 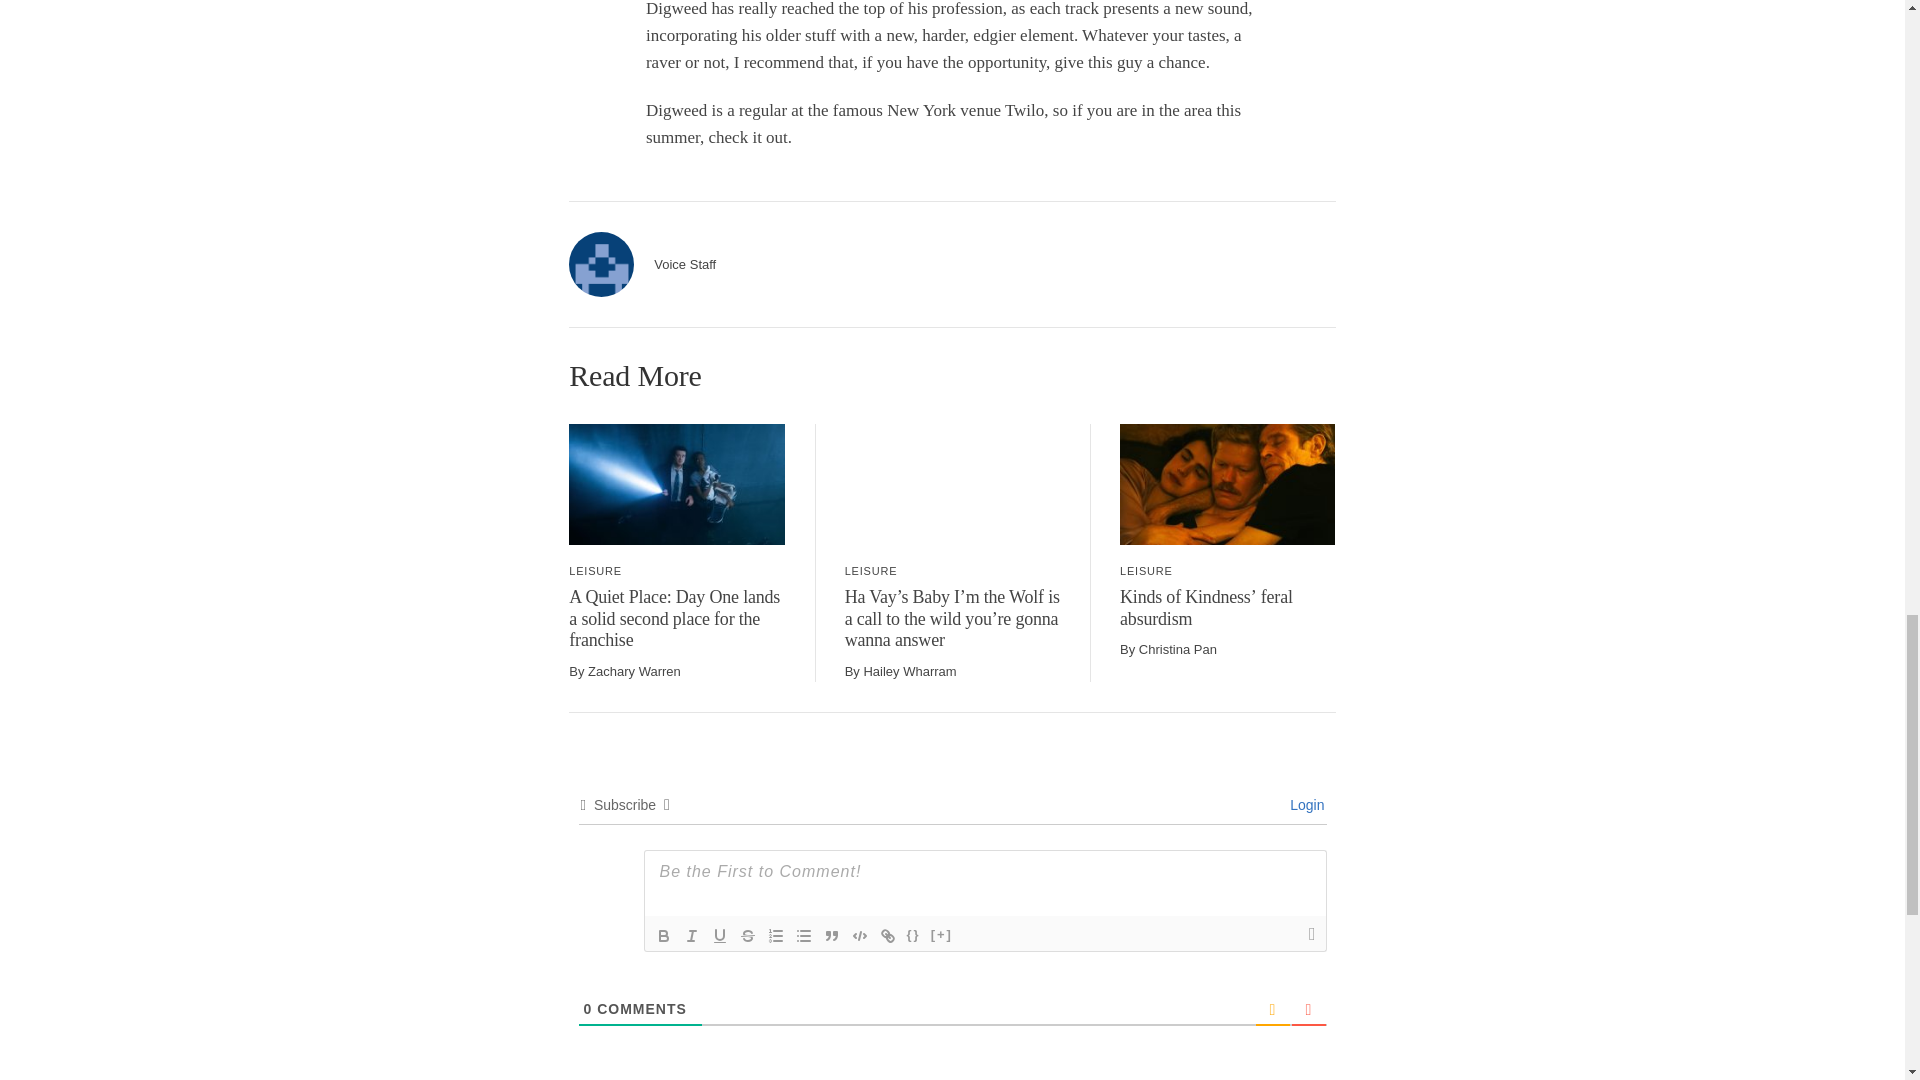 I want to click on Blockquote, so click(x=832, y=936).